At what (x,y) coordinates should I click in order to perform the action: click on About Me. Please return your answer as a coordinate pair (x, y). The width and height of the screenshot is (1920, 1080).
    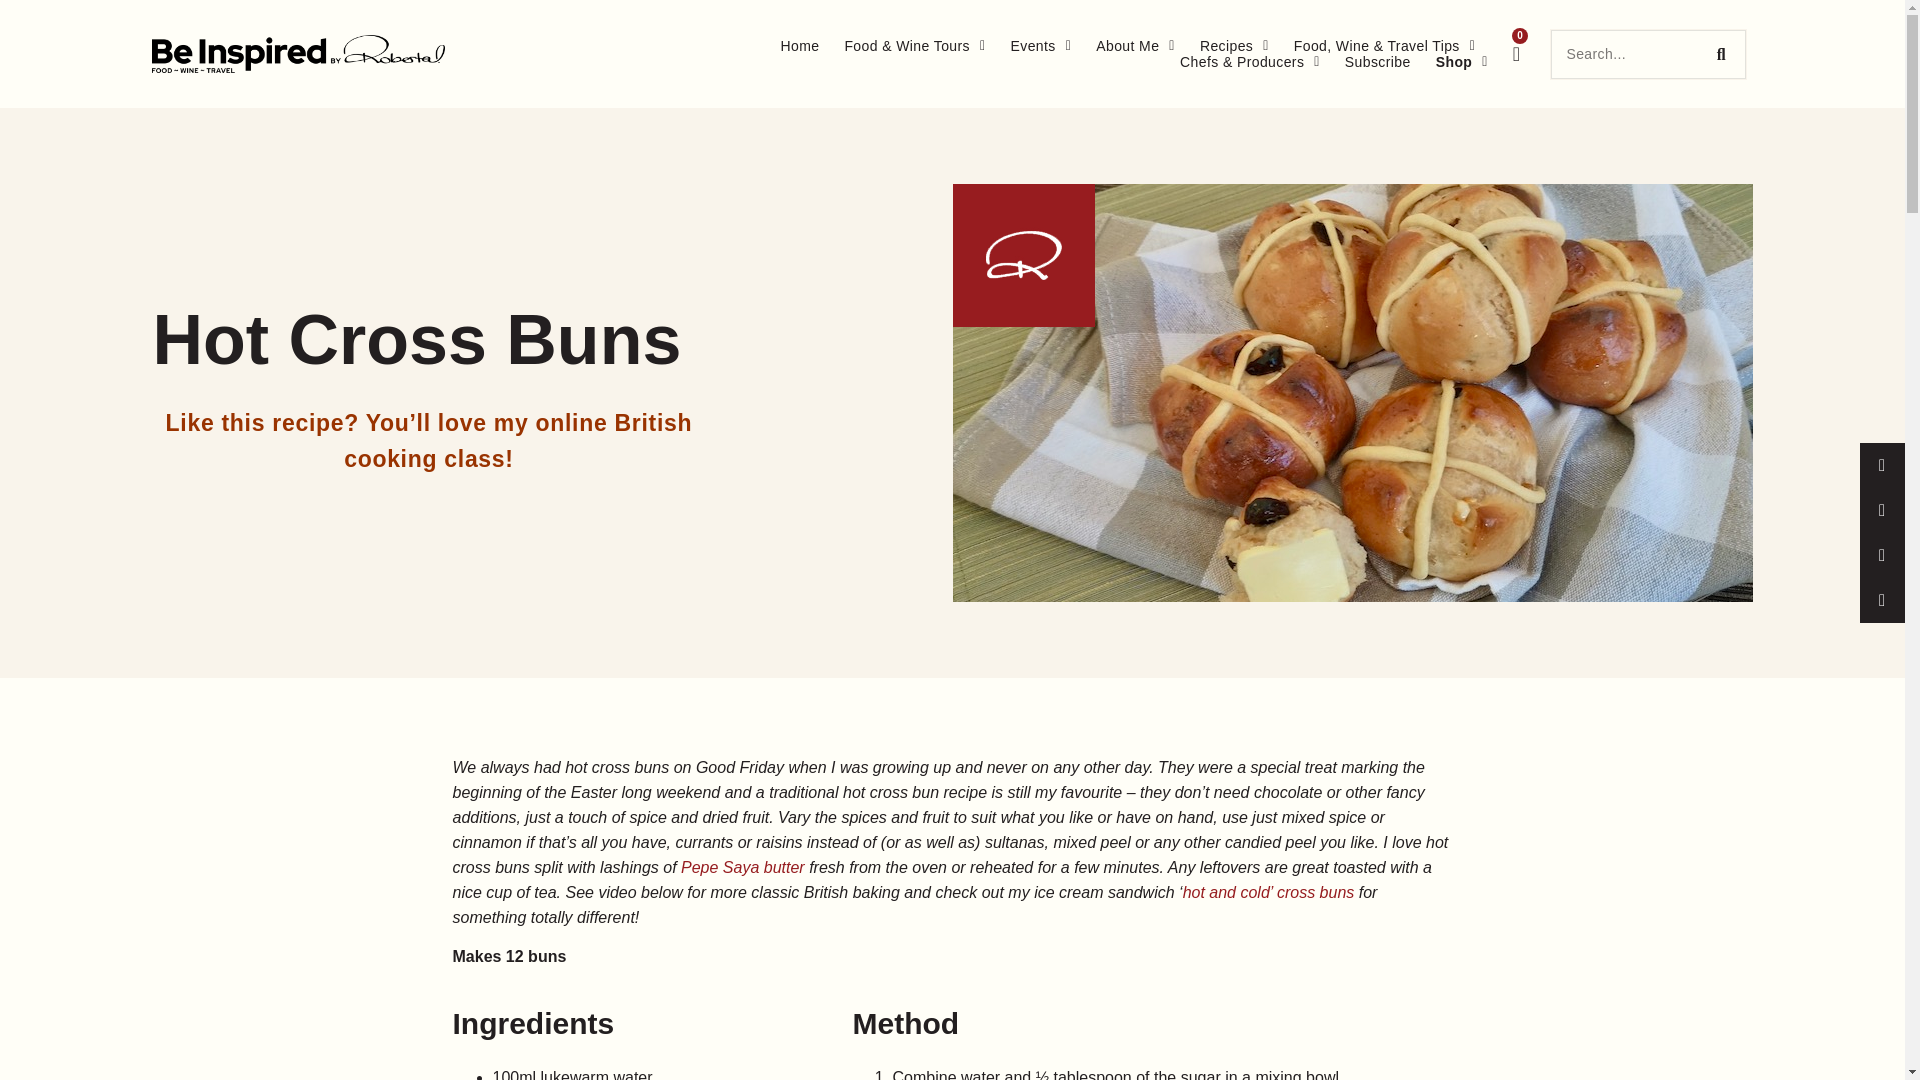
    Looking at the image, I should click on (1136, 46).